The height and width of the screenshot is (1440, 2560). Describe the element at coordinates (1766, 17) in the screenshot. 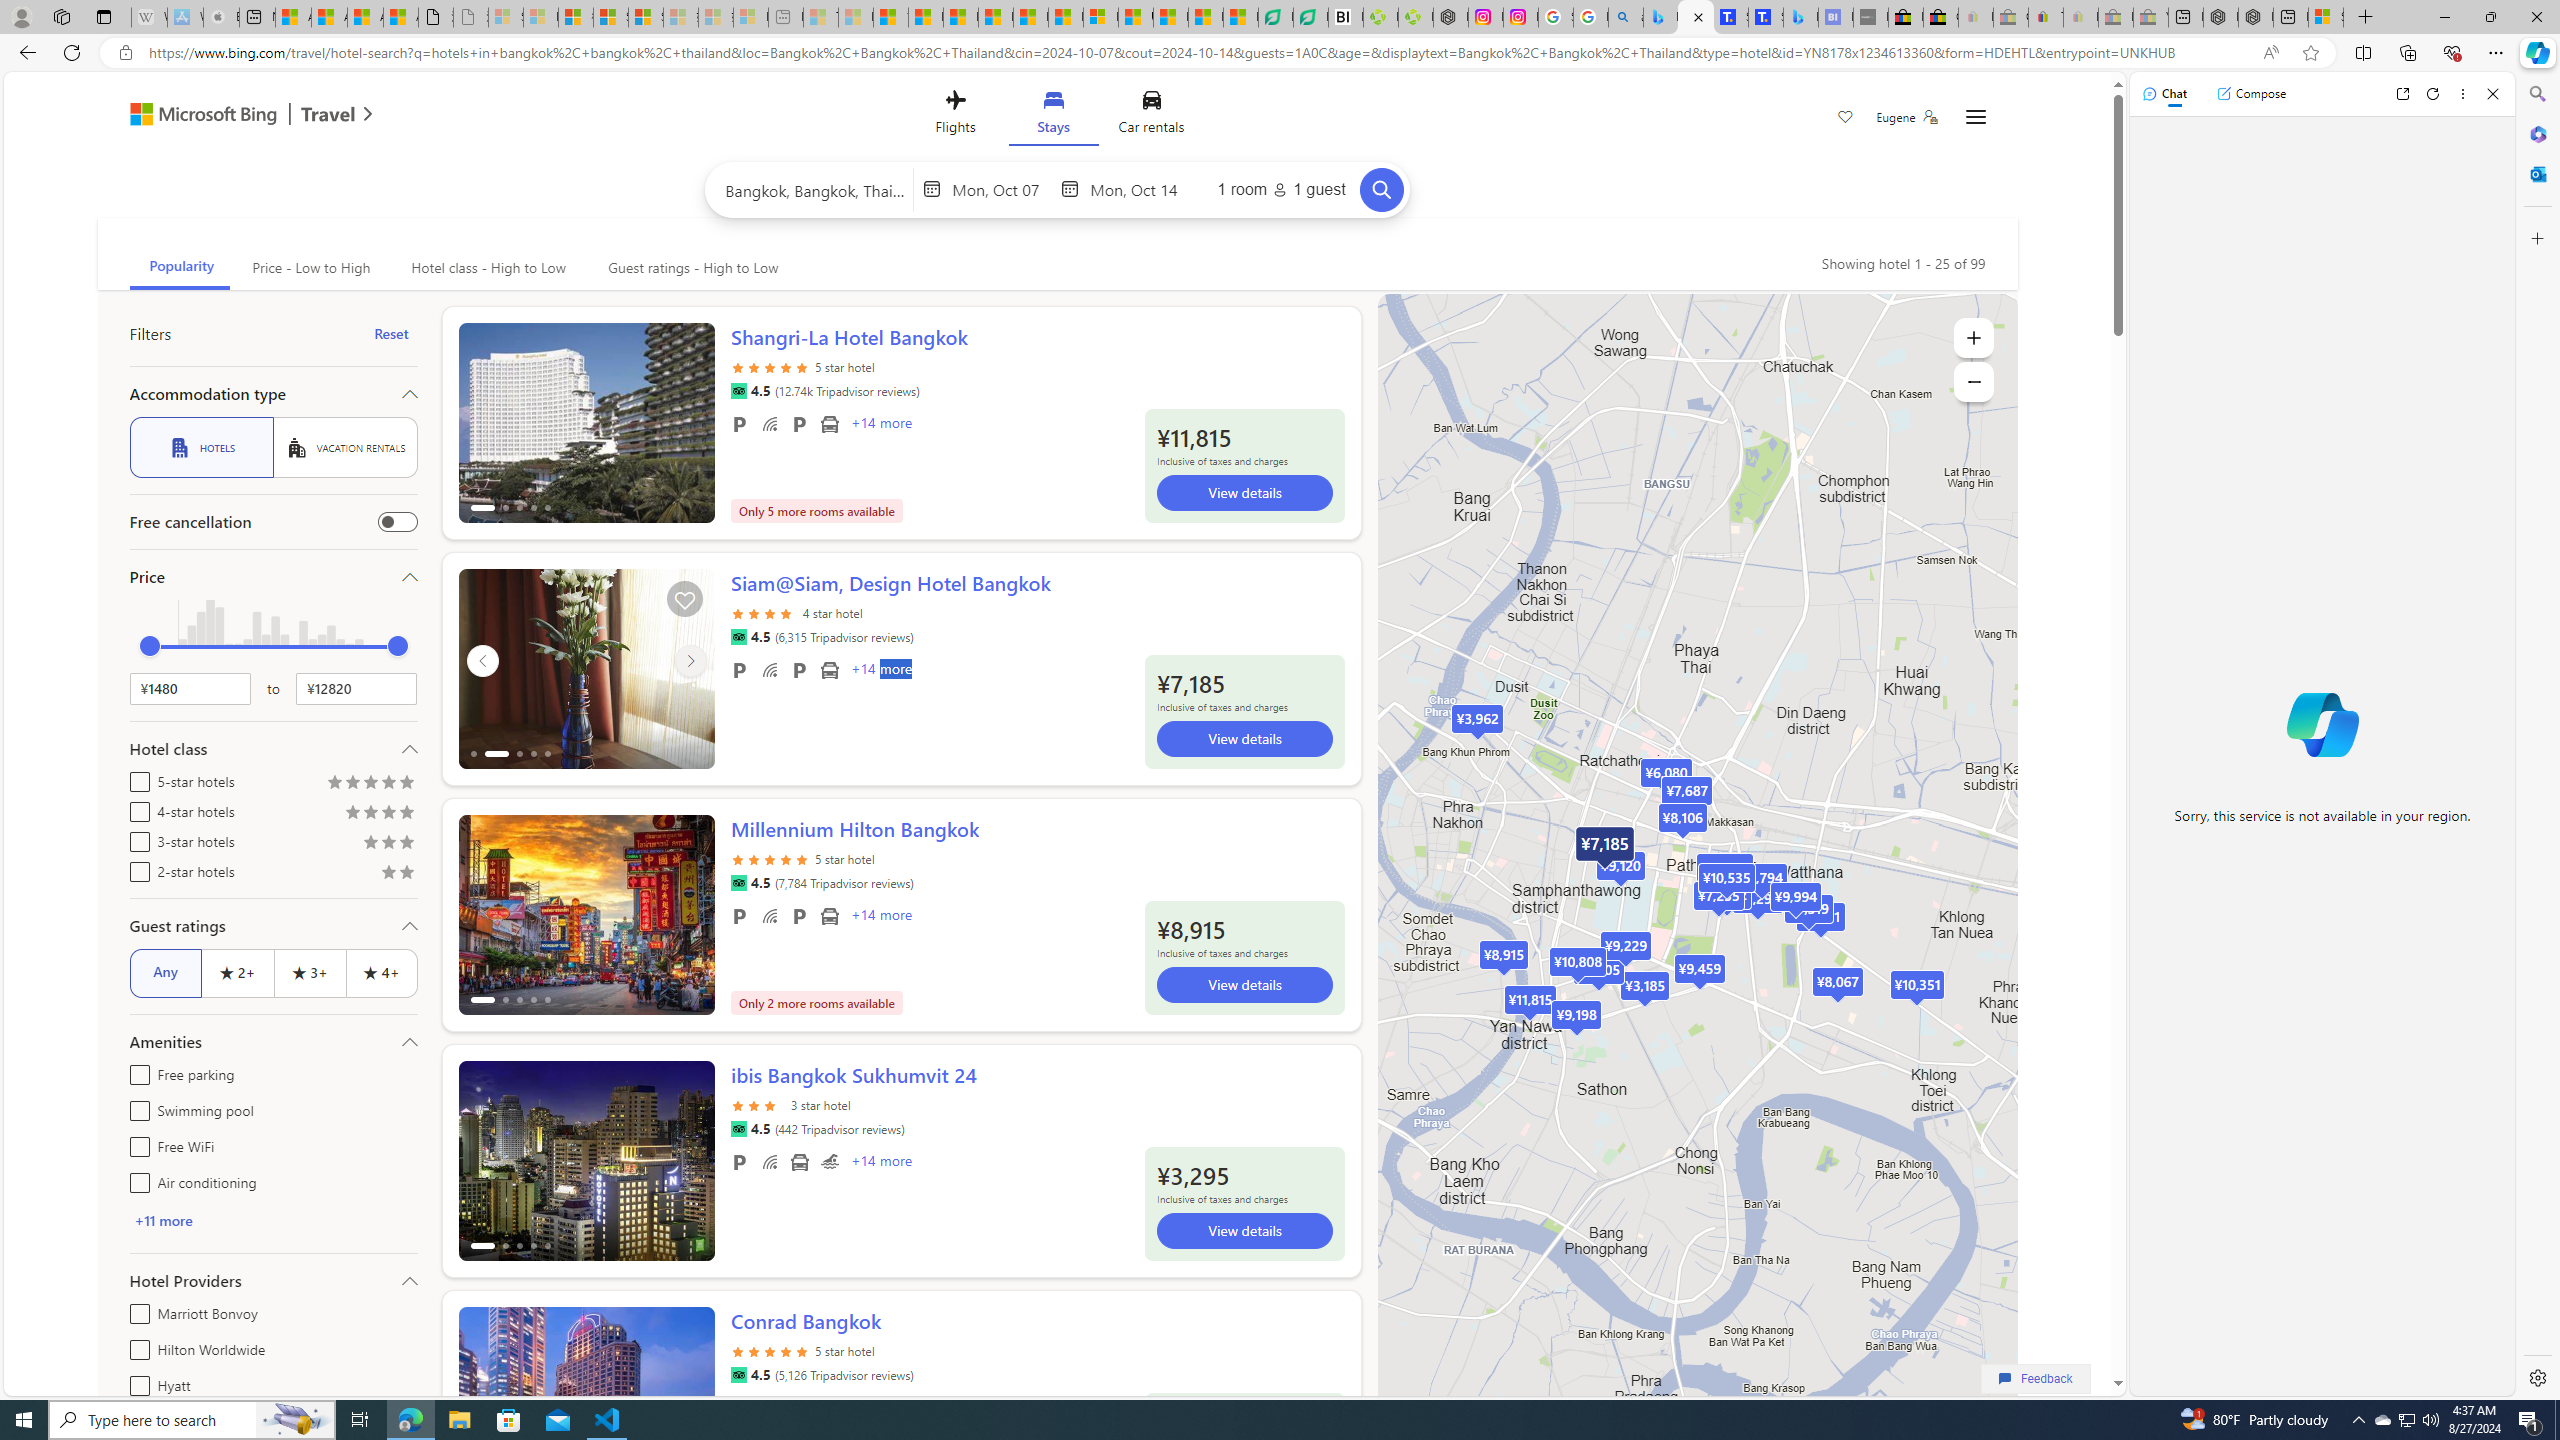

I see `Shangri-La Bangkok, Hotel reviews and Room rates` at that location.